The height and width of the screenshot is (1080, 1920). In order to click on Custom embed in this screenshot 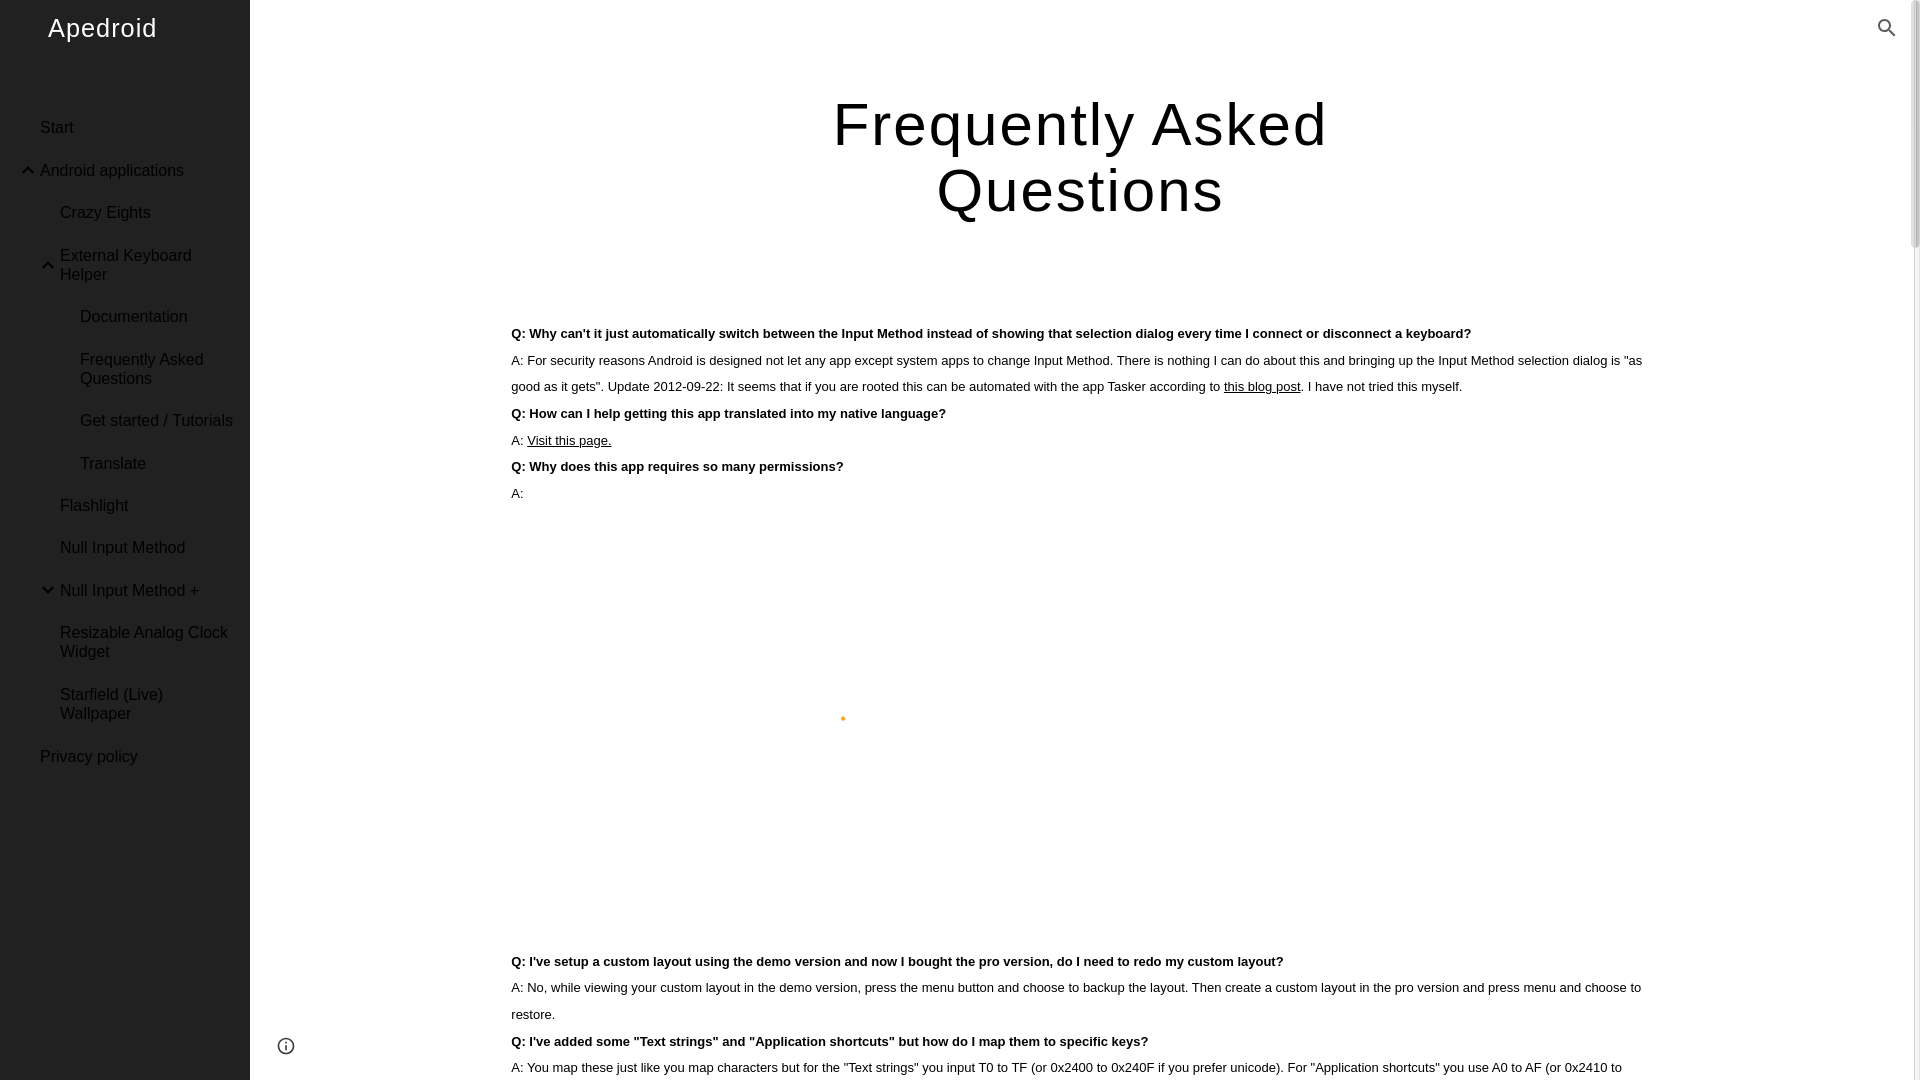, I will do `click(833, 727)`.